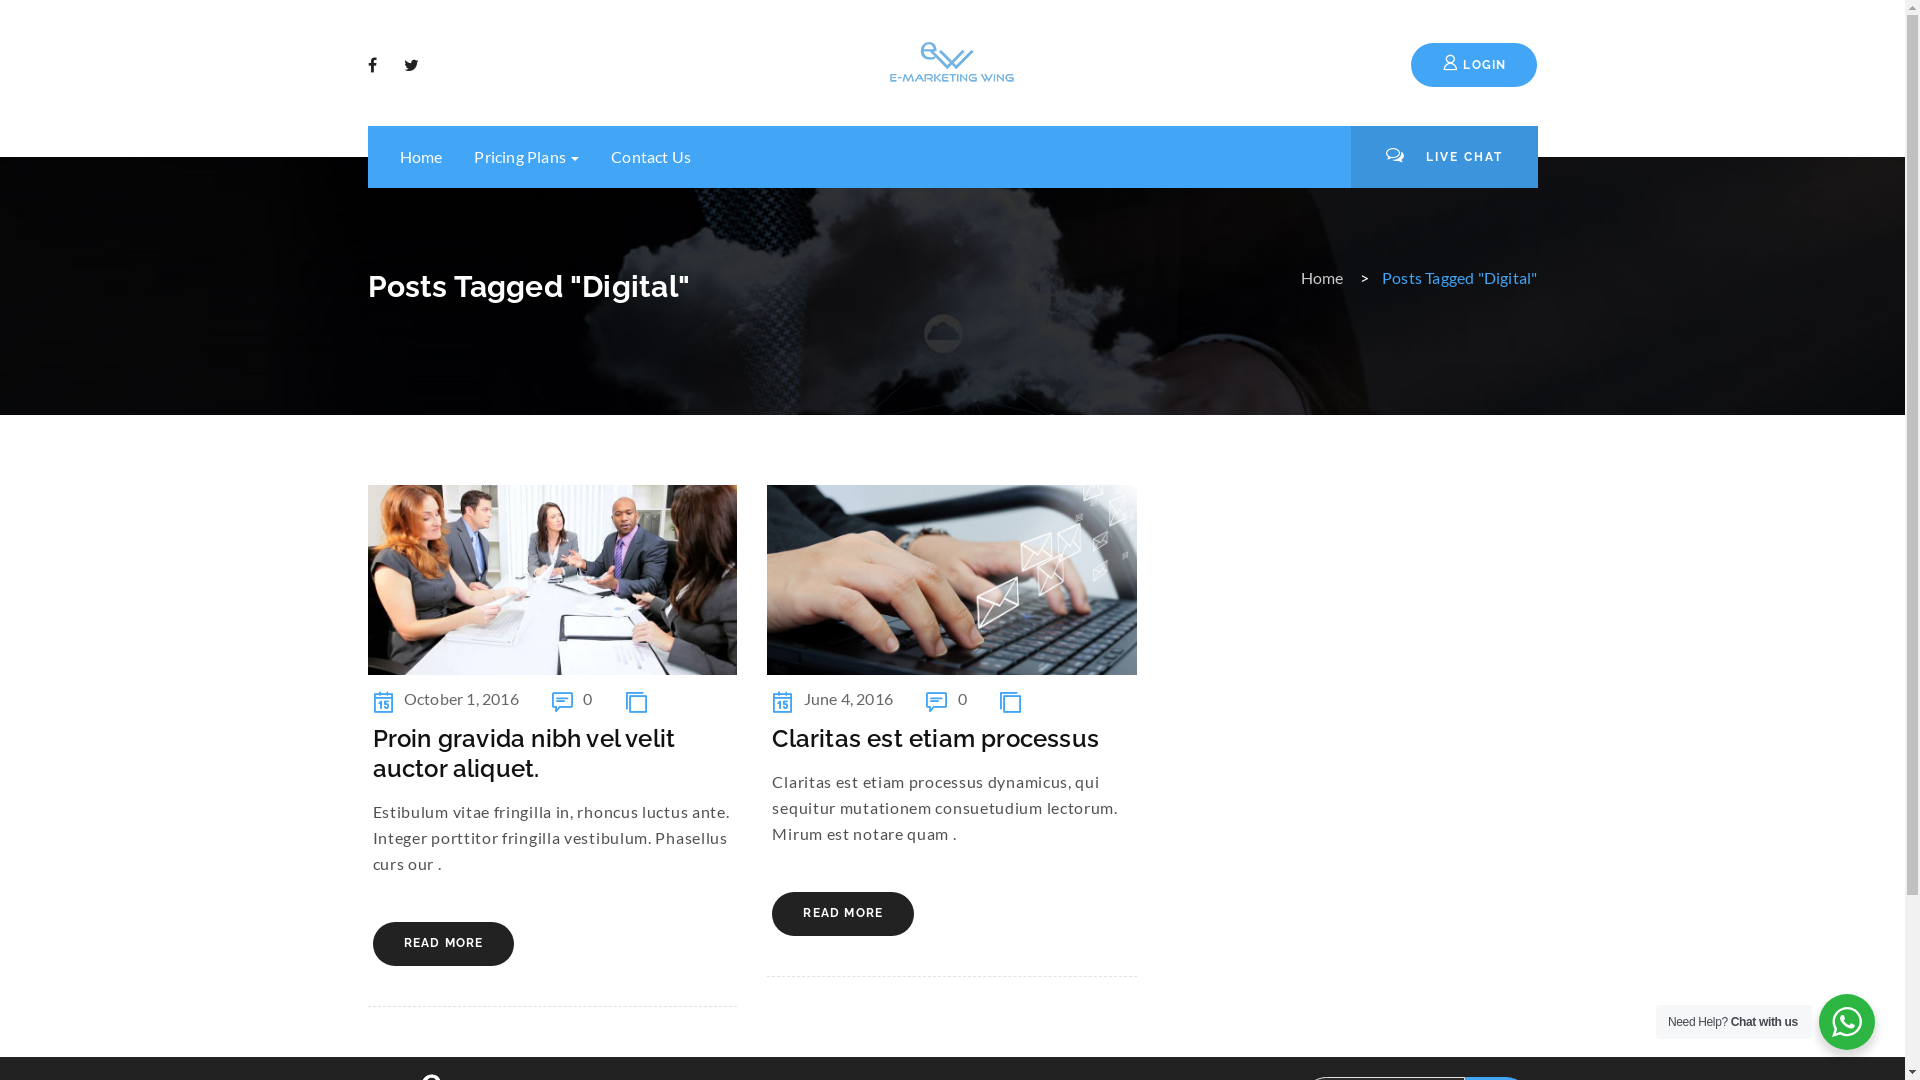 The width and height of the screenshot is (1920, 1080). What do you see at coordinates (936, 738) in the screenshot?
I see `Claritas est etiam processus` at bounding box center [936, 738].